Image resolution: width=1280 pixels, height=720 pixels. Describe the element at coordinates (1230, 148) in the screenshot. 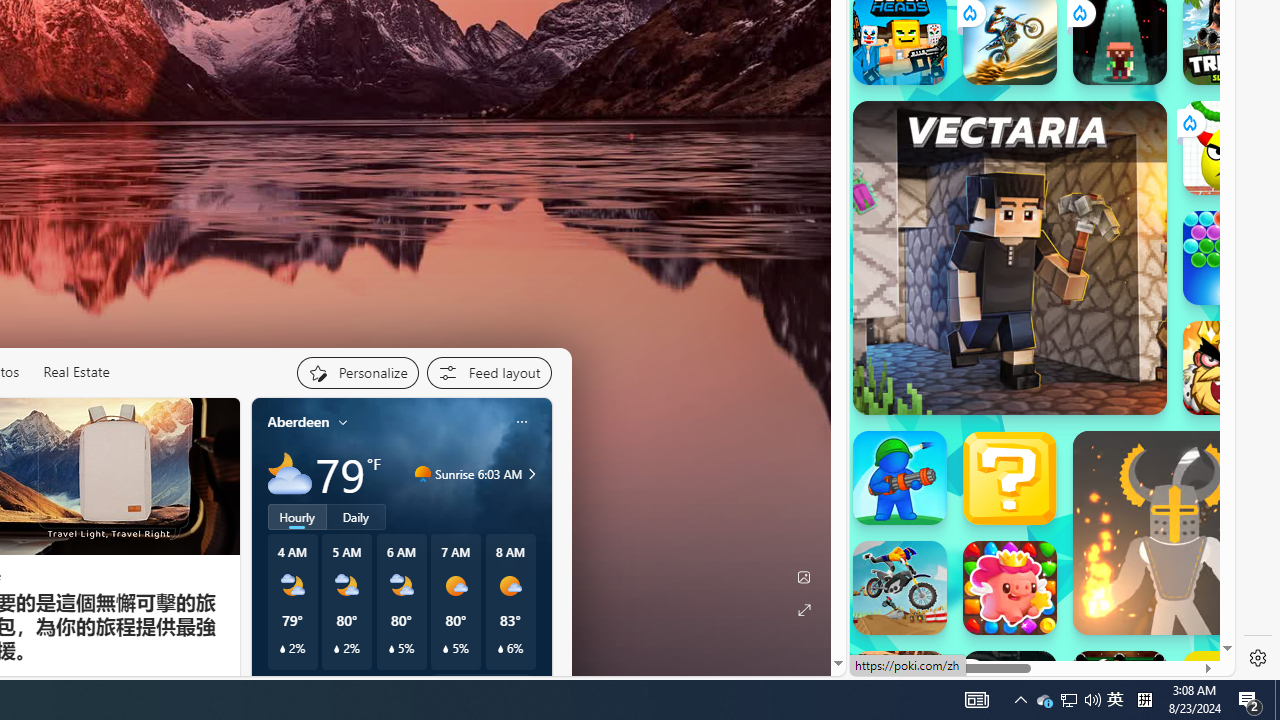

I see `Draw To Smash: Logic Puzzle` at that location.